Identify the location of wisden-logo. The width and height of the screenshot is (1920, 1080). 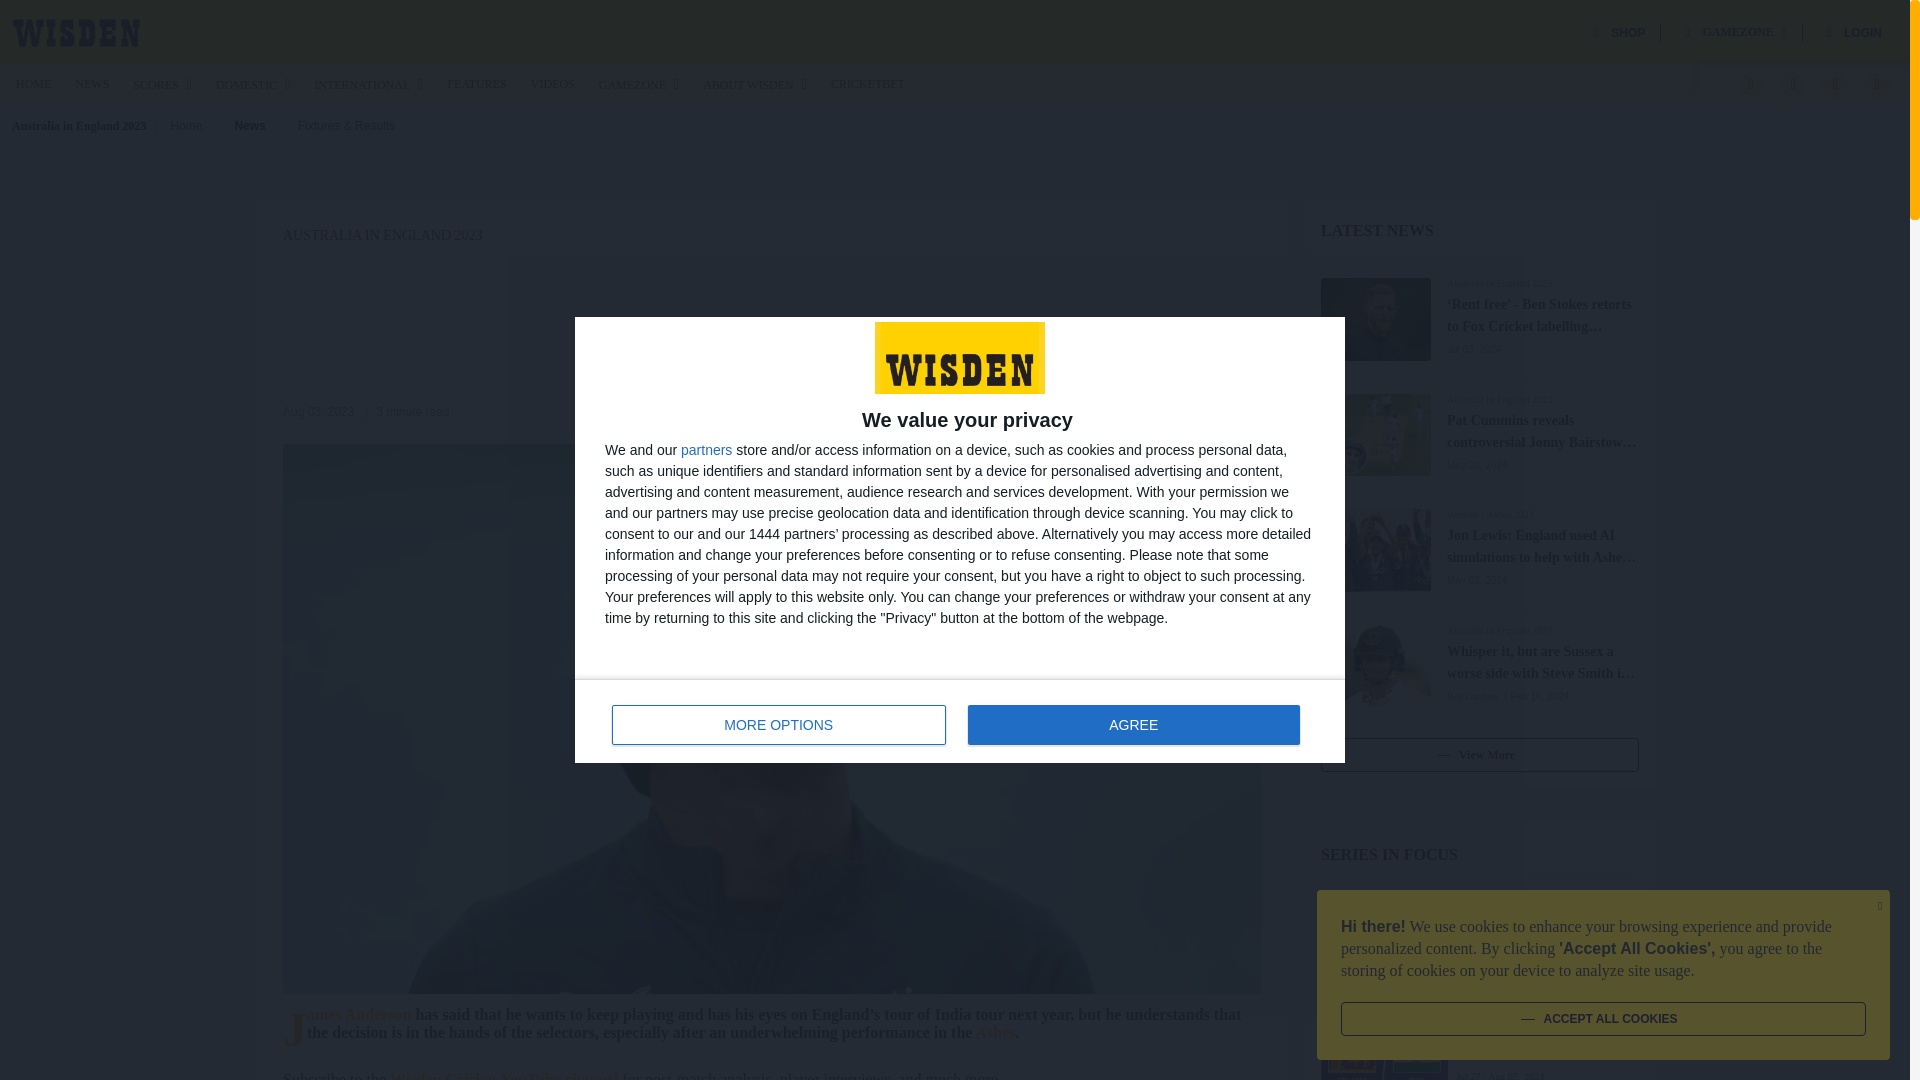
(76, 32).